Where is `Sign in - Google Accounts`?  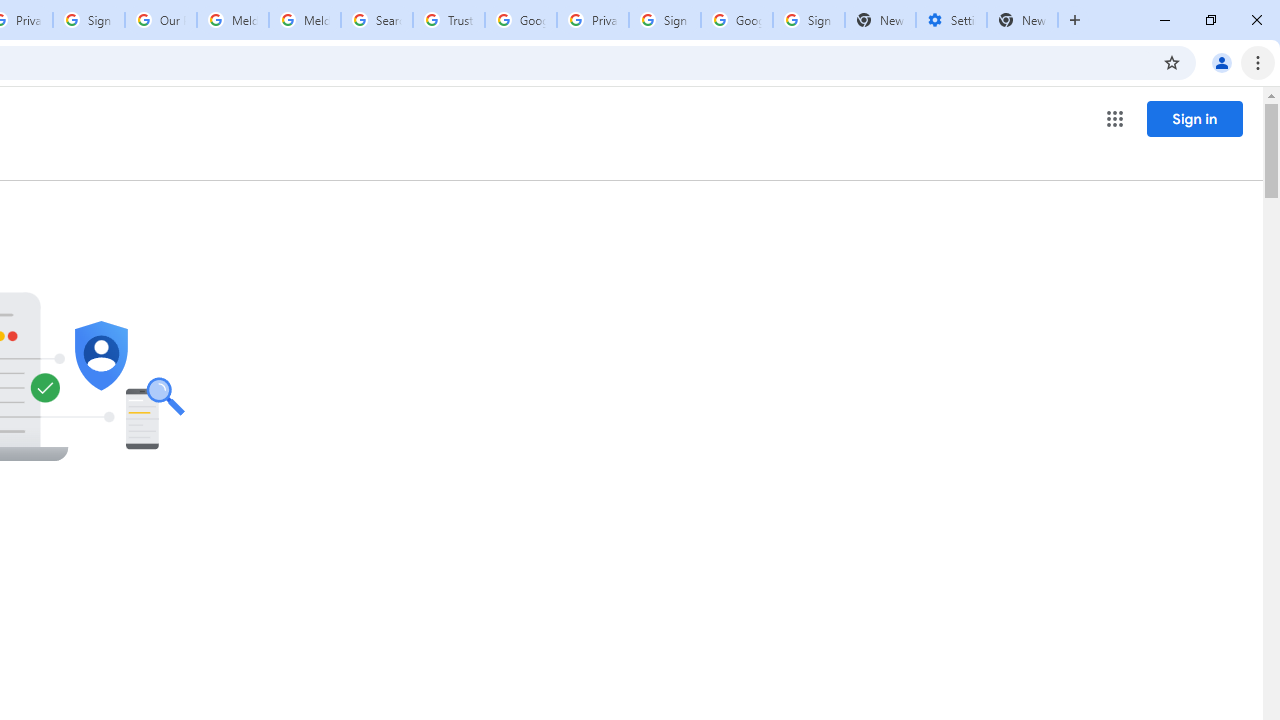
Sign in - Google Accounts is located at coordinates (808, 20).